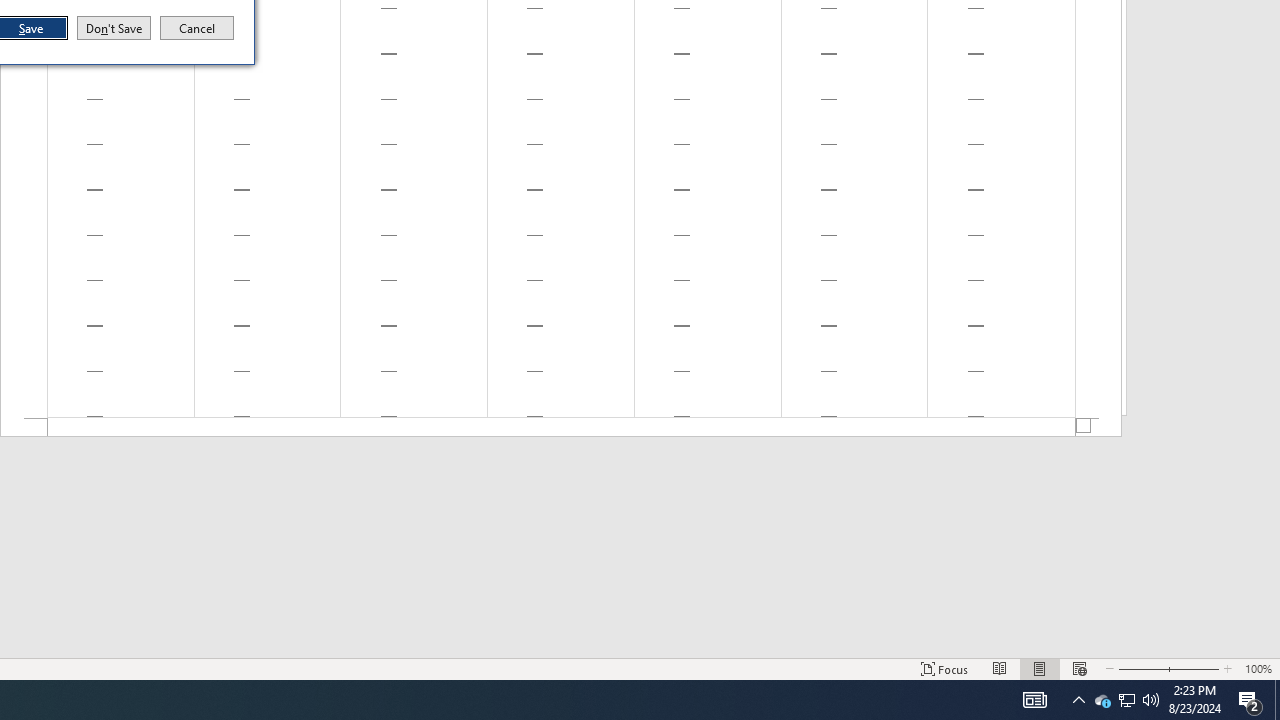 The height and width of the screenshot is (720, 1280). What do you see at coordinates (1102, 700) in the screenshot?
I see `Zoom Out` at bounding box center [1102, 700].